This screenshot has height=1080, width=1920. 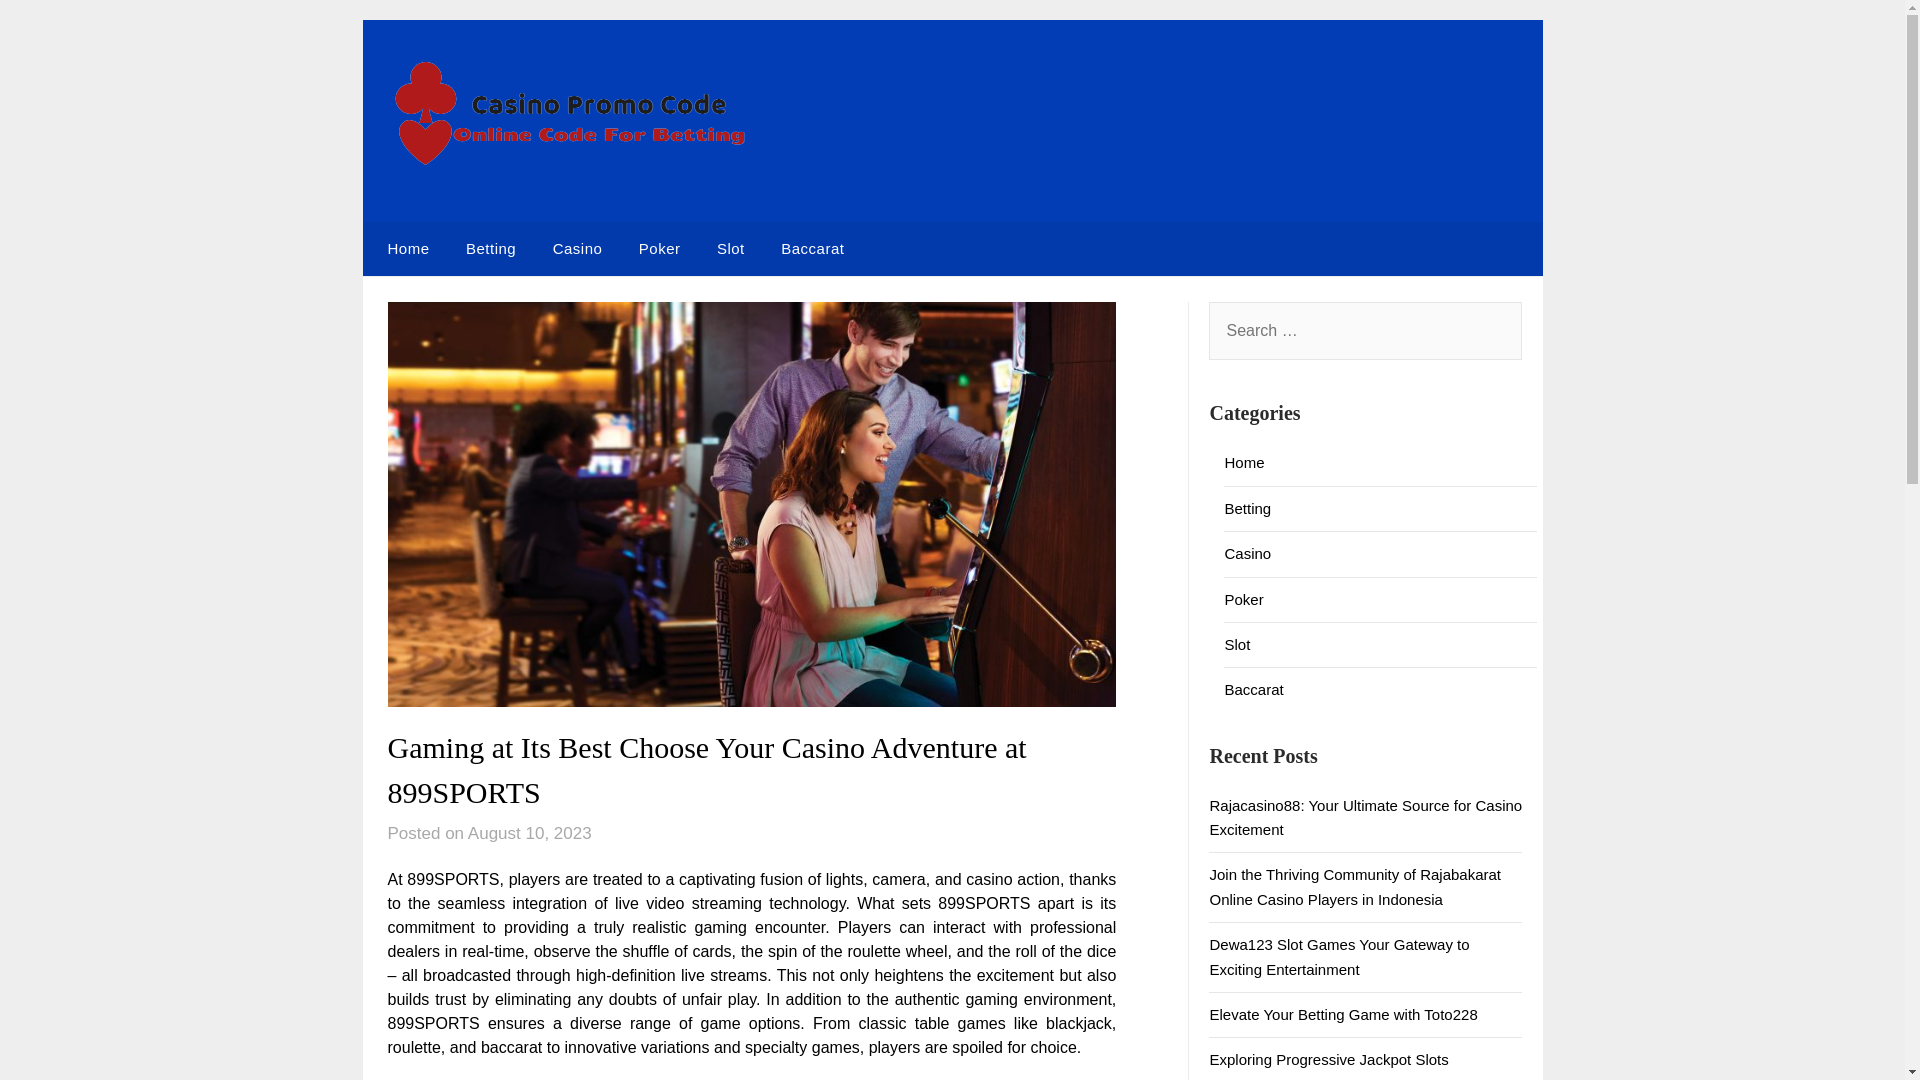 I want to click on Slot, so click(x=730, y=249).